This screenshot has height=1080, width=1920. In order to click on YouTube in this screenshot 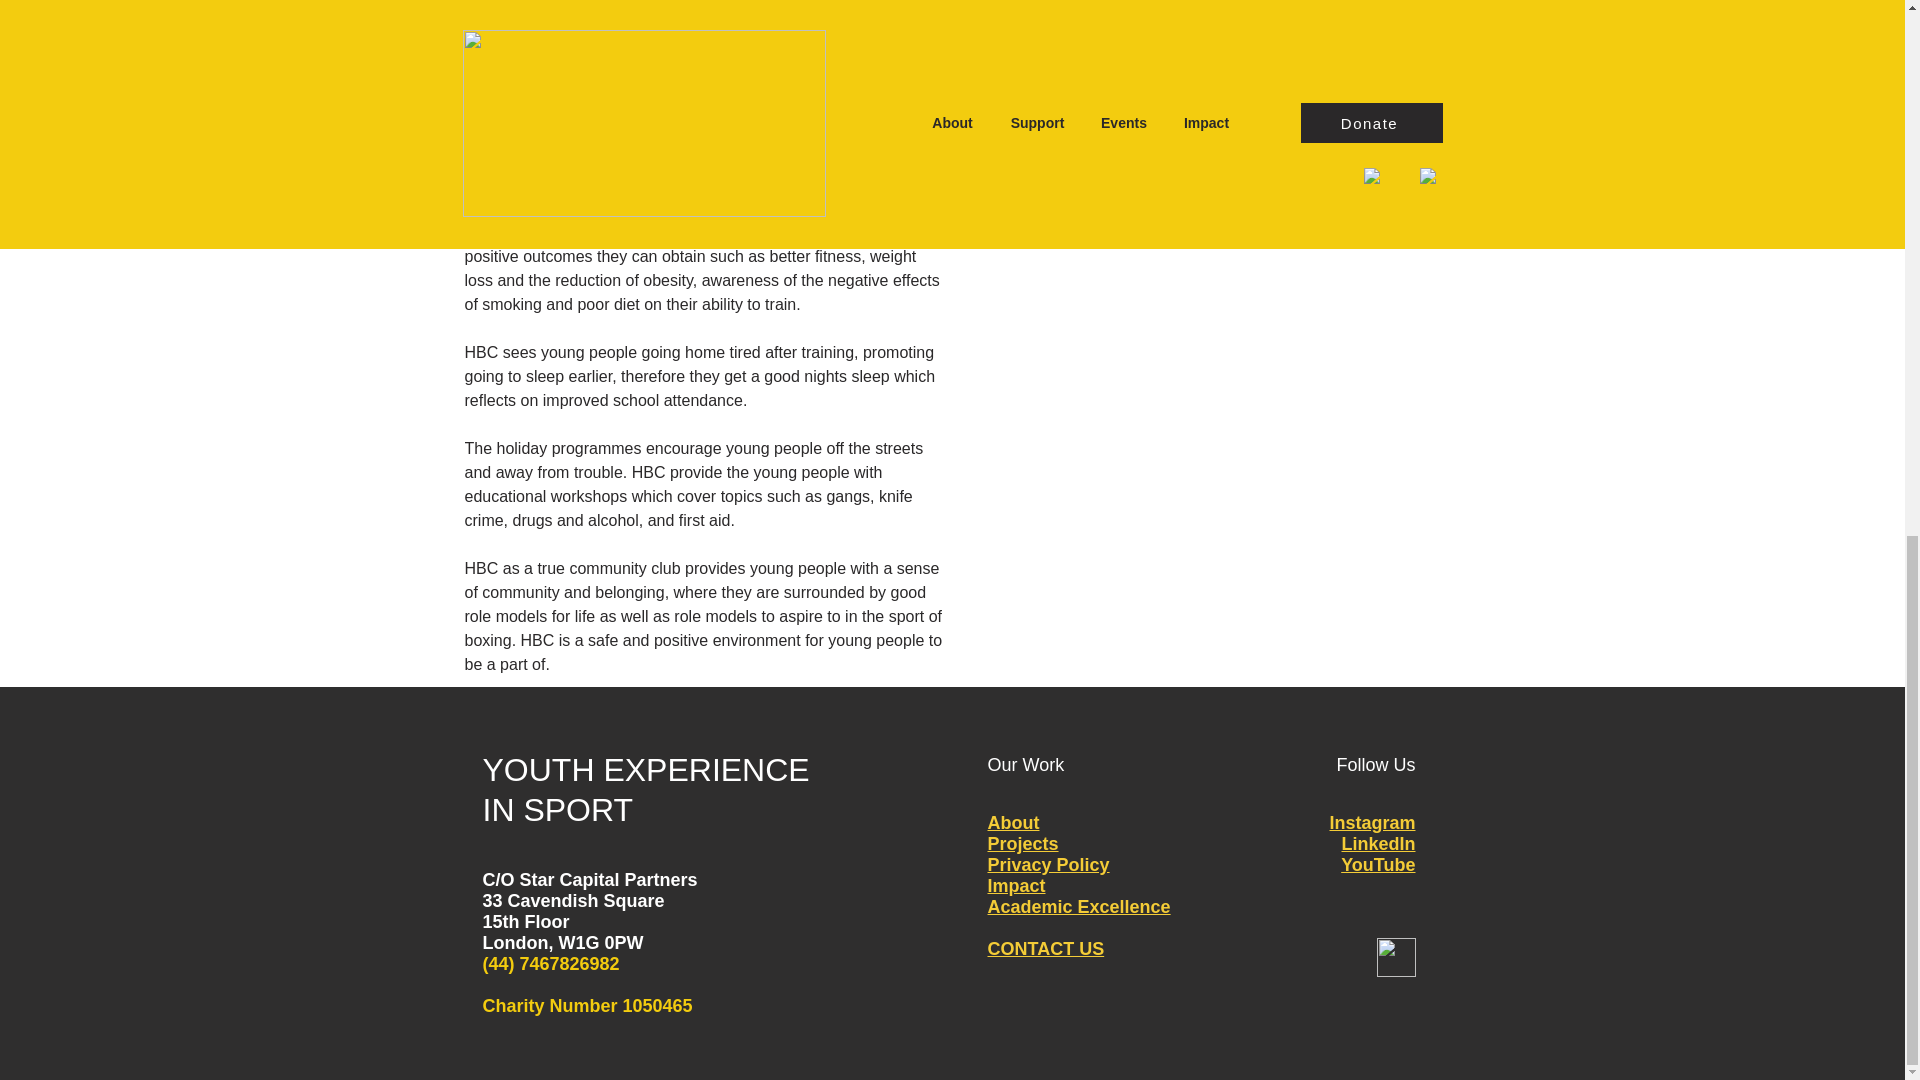, I will do `click(1378, 864)`.